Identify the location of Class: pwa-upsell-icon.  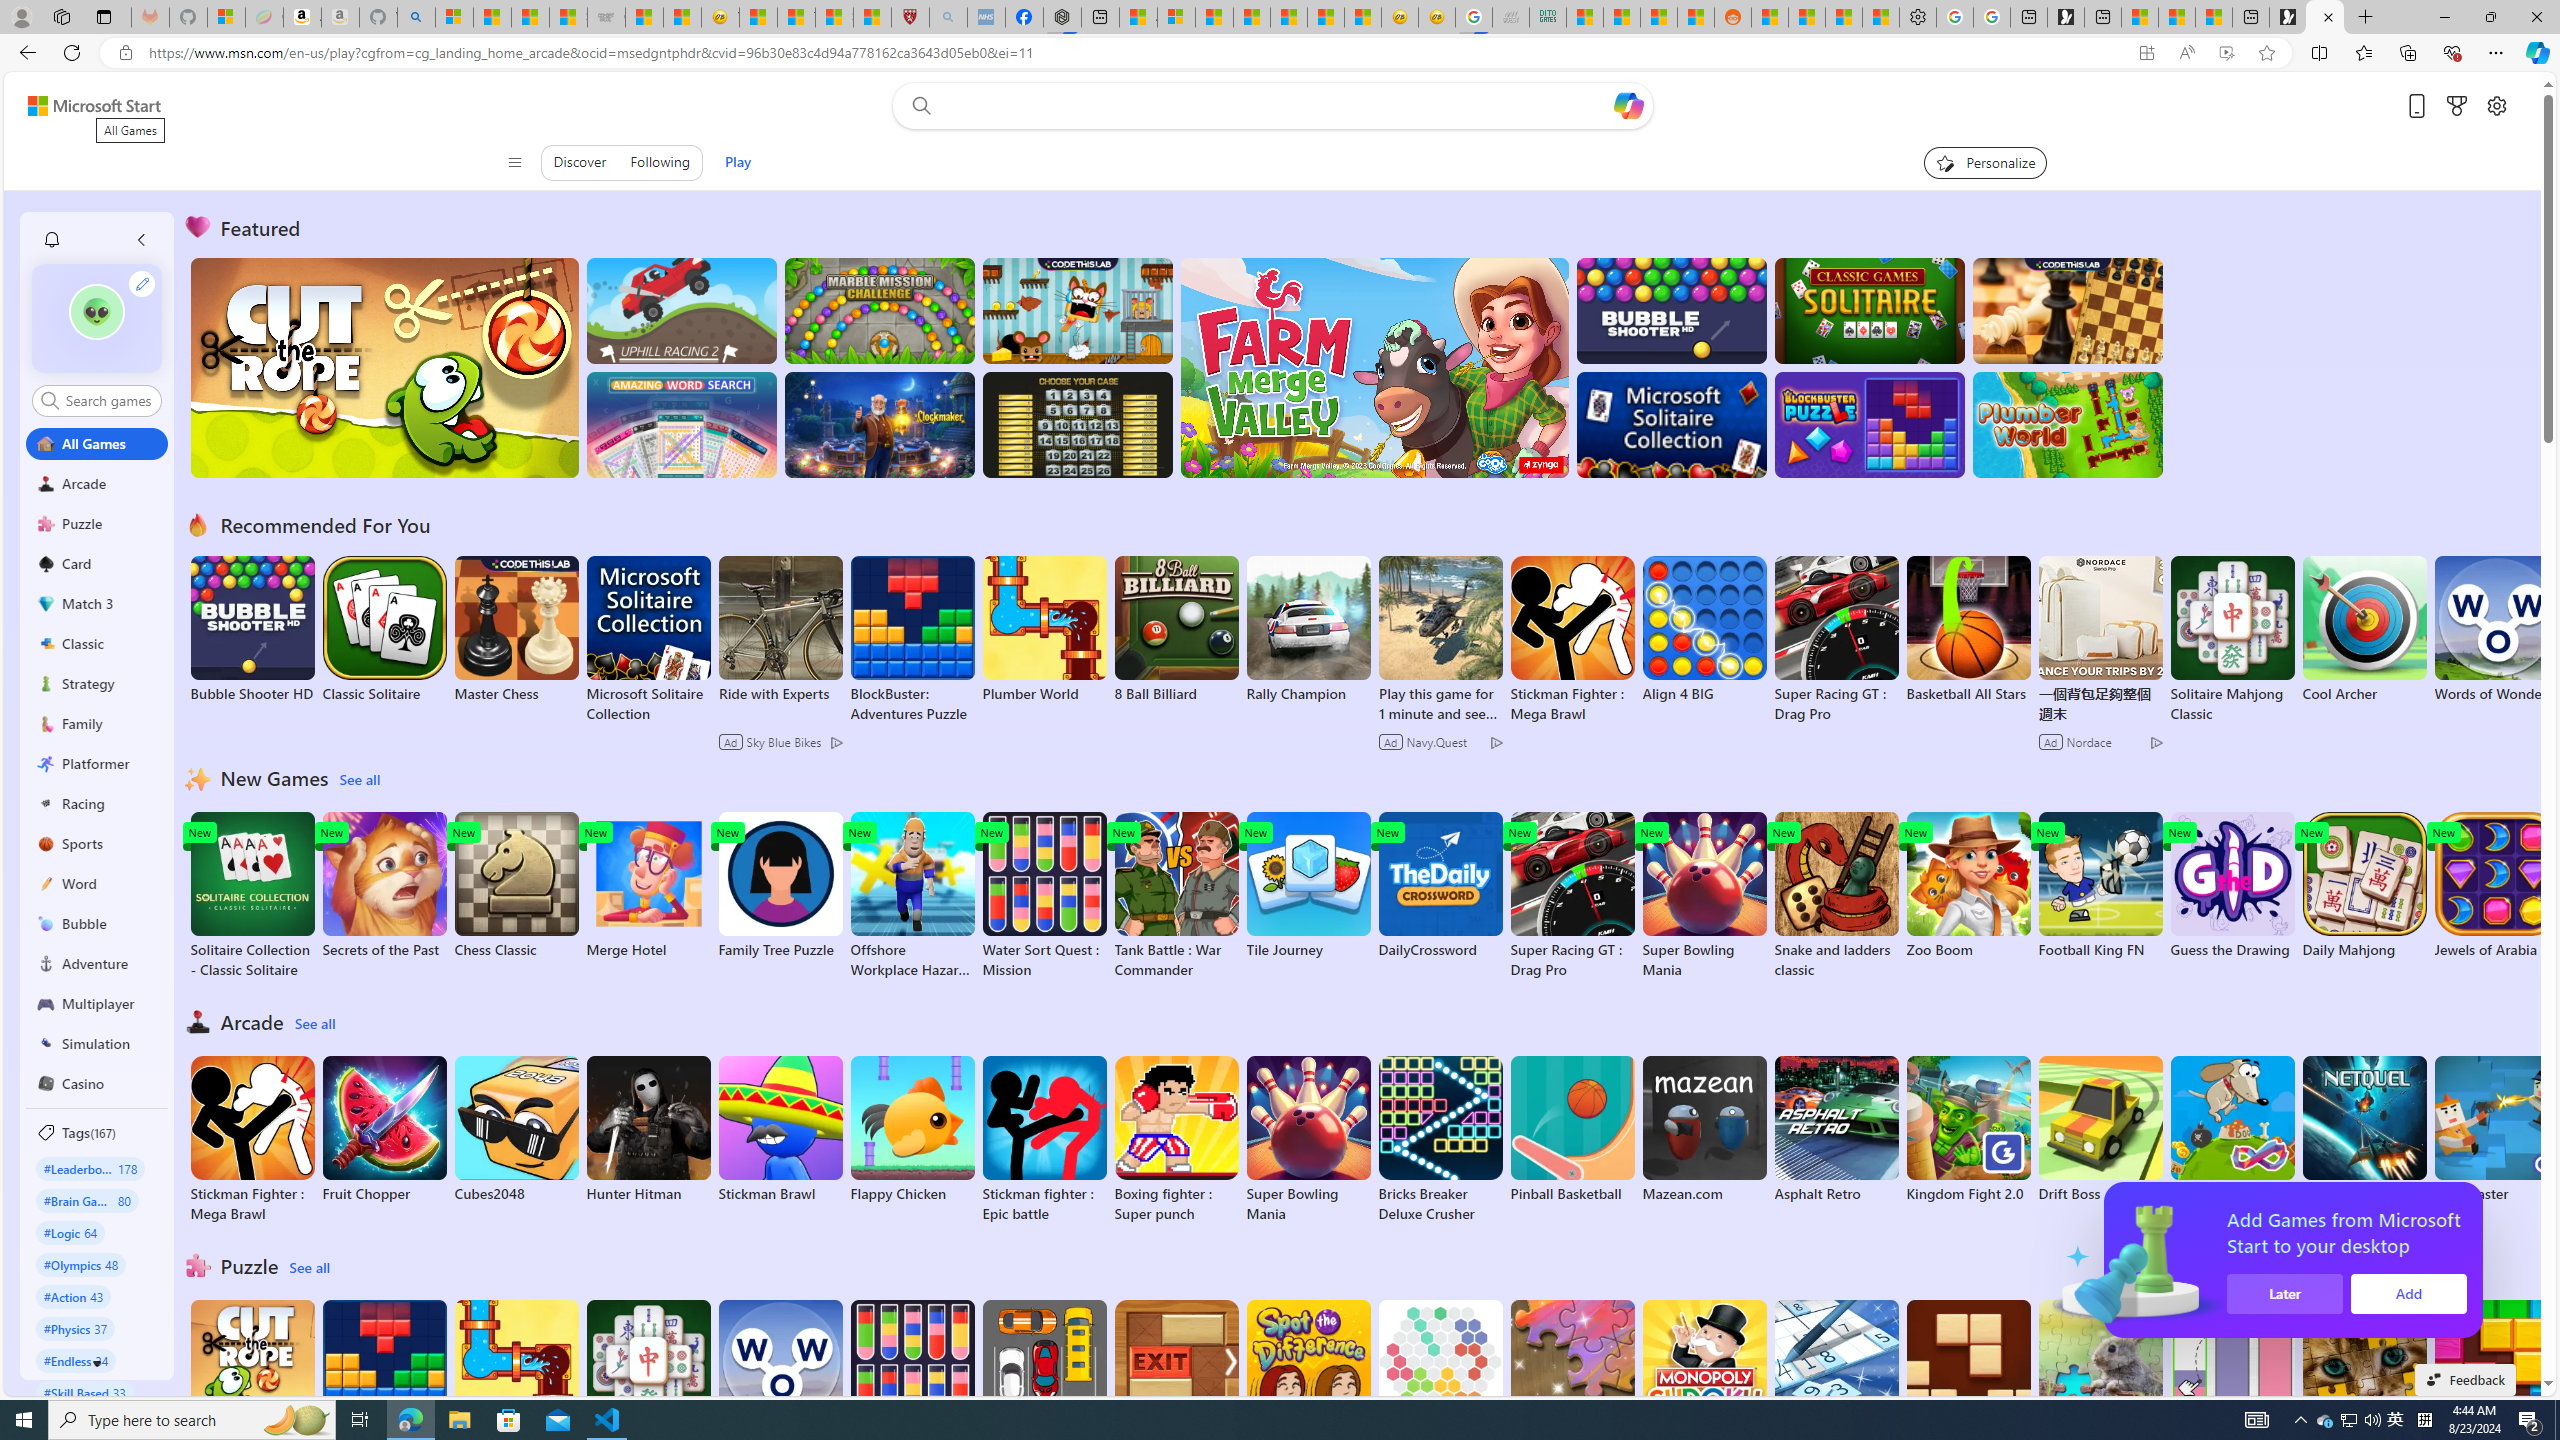
(2372, 1260).